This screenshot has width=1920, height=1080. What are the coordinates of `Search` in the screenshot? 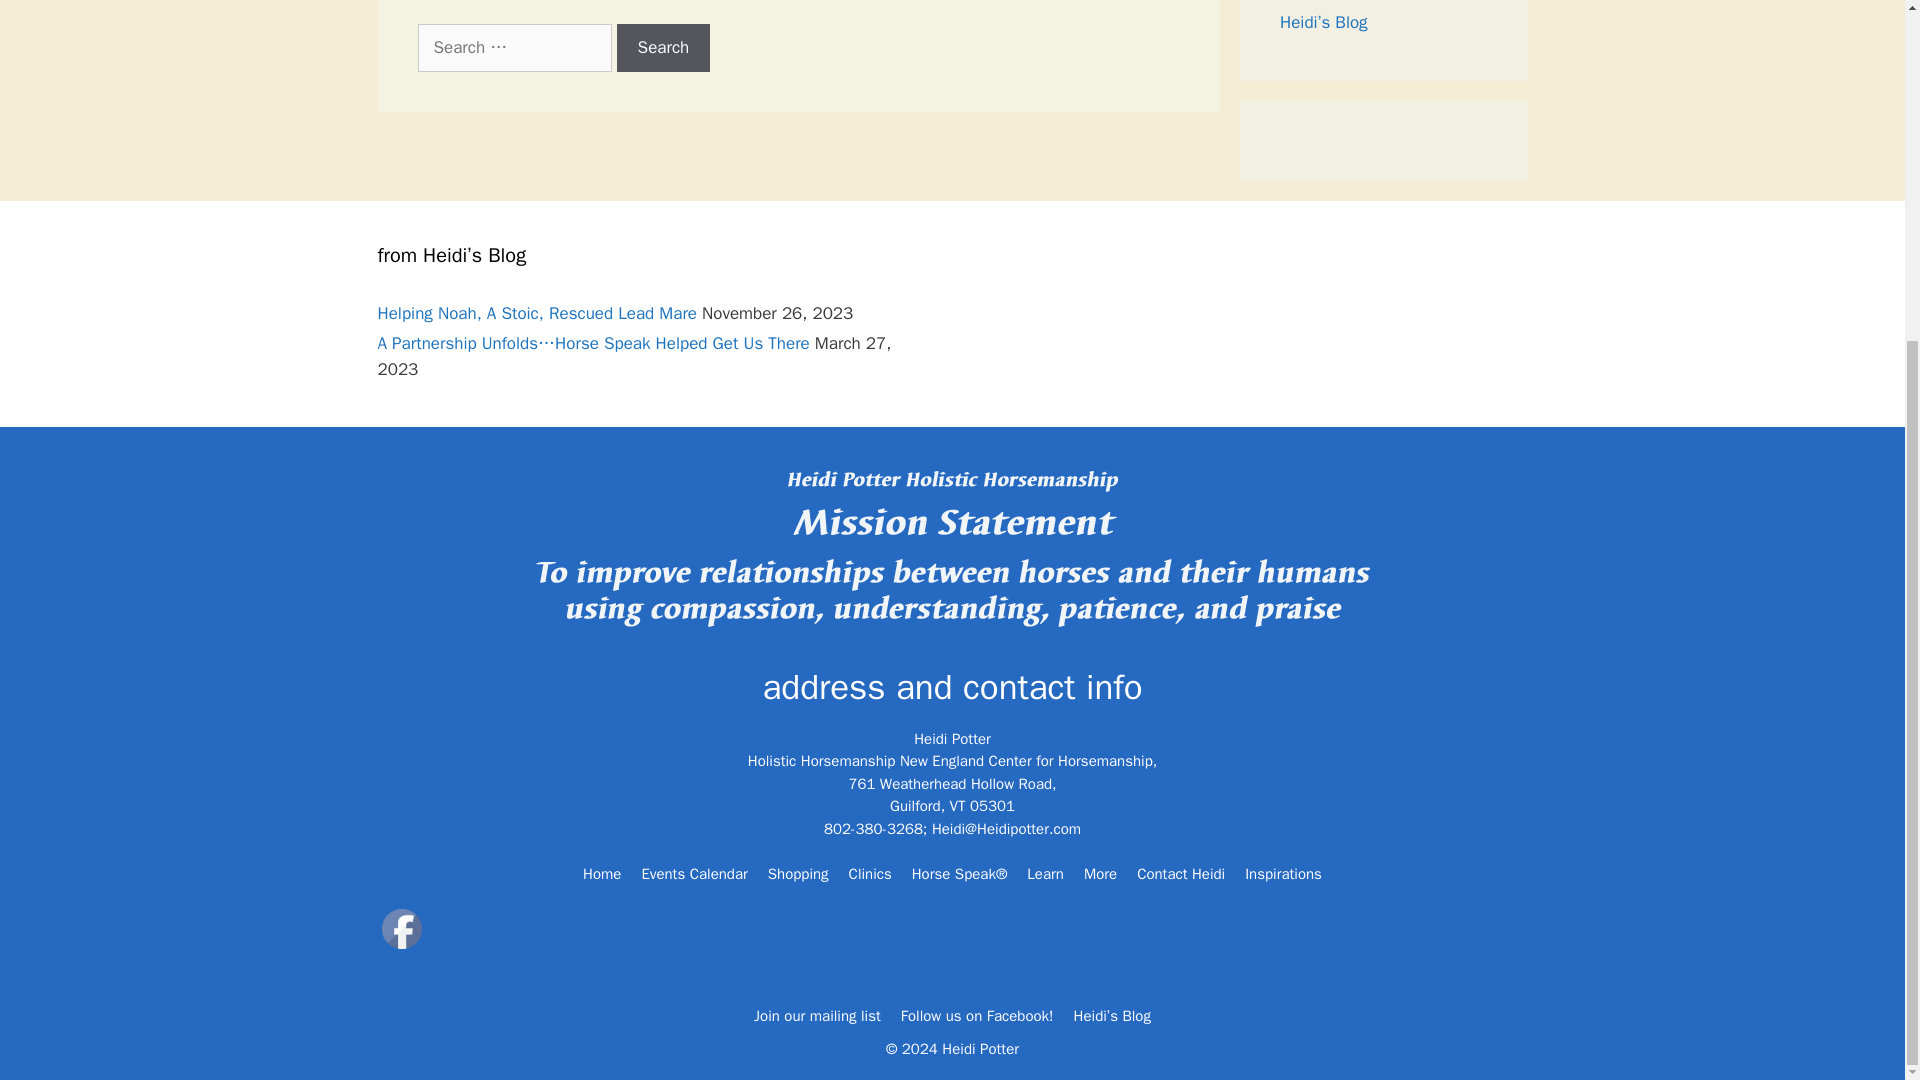 It's located at (663, 48).